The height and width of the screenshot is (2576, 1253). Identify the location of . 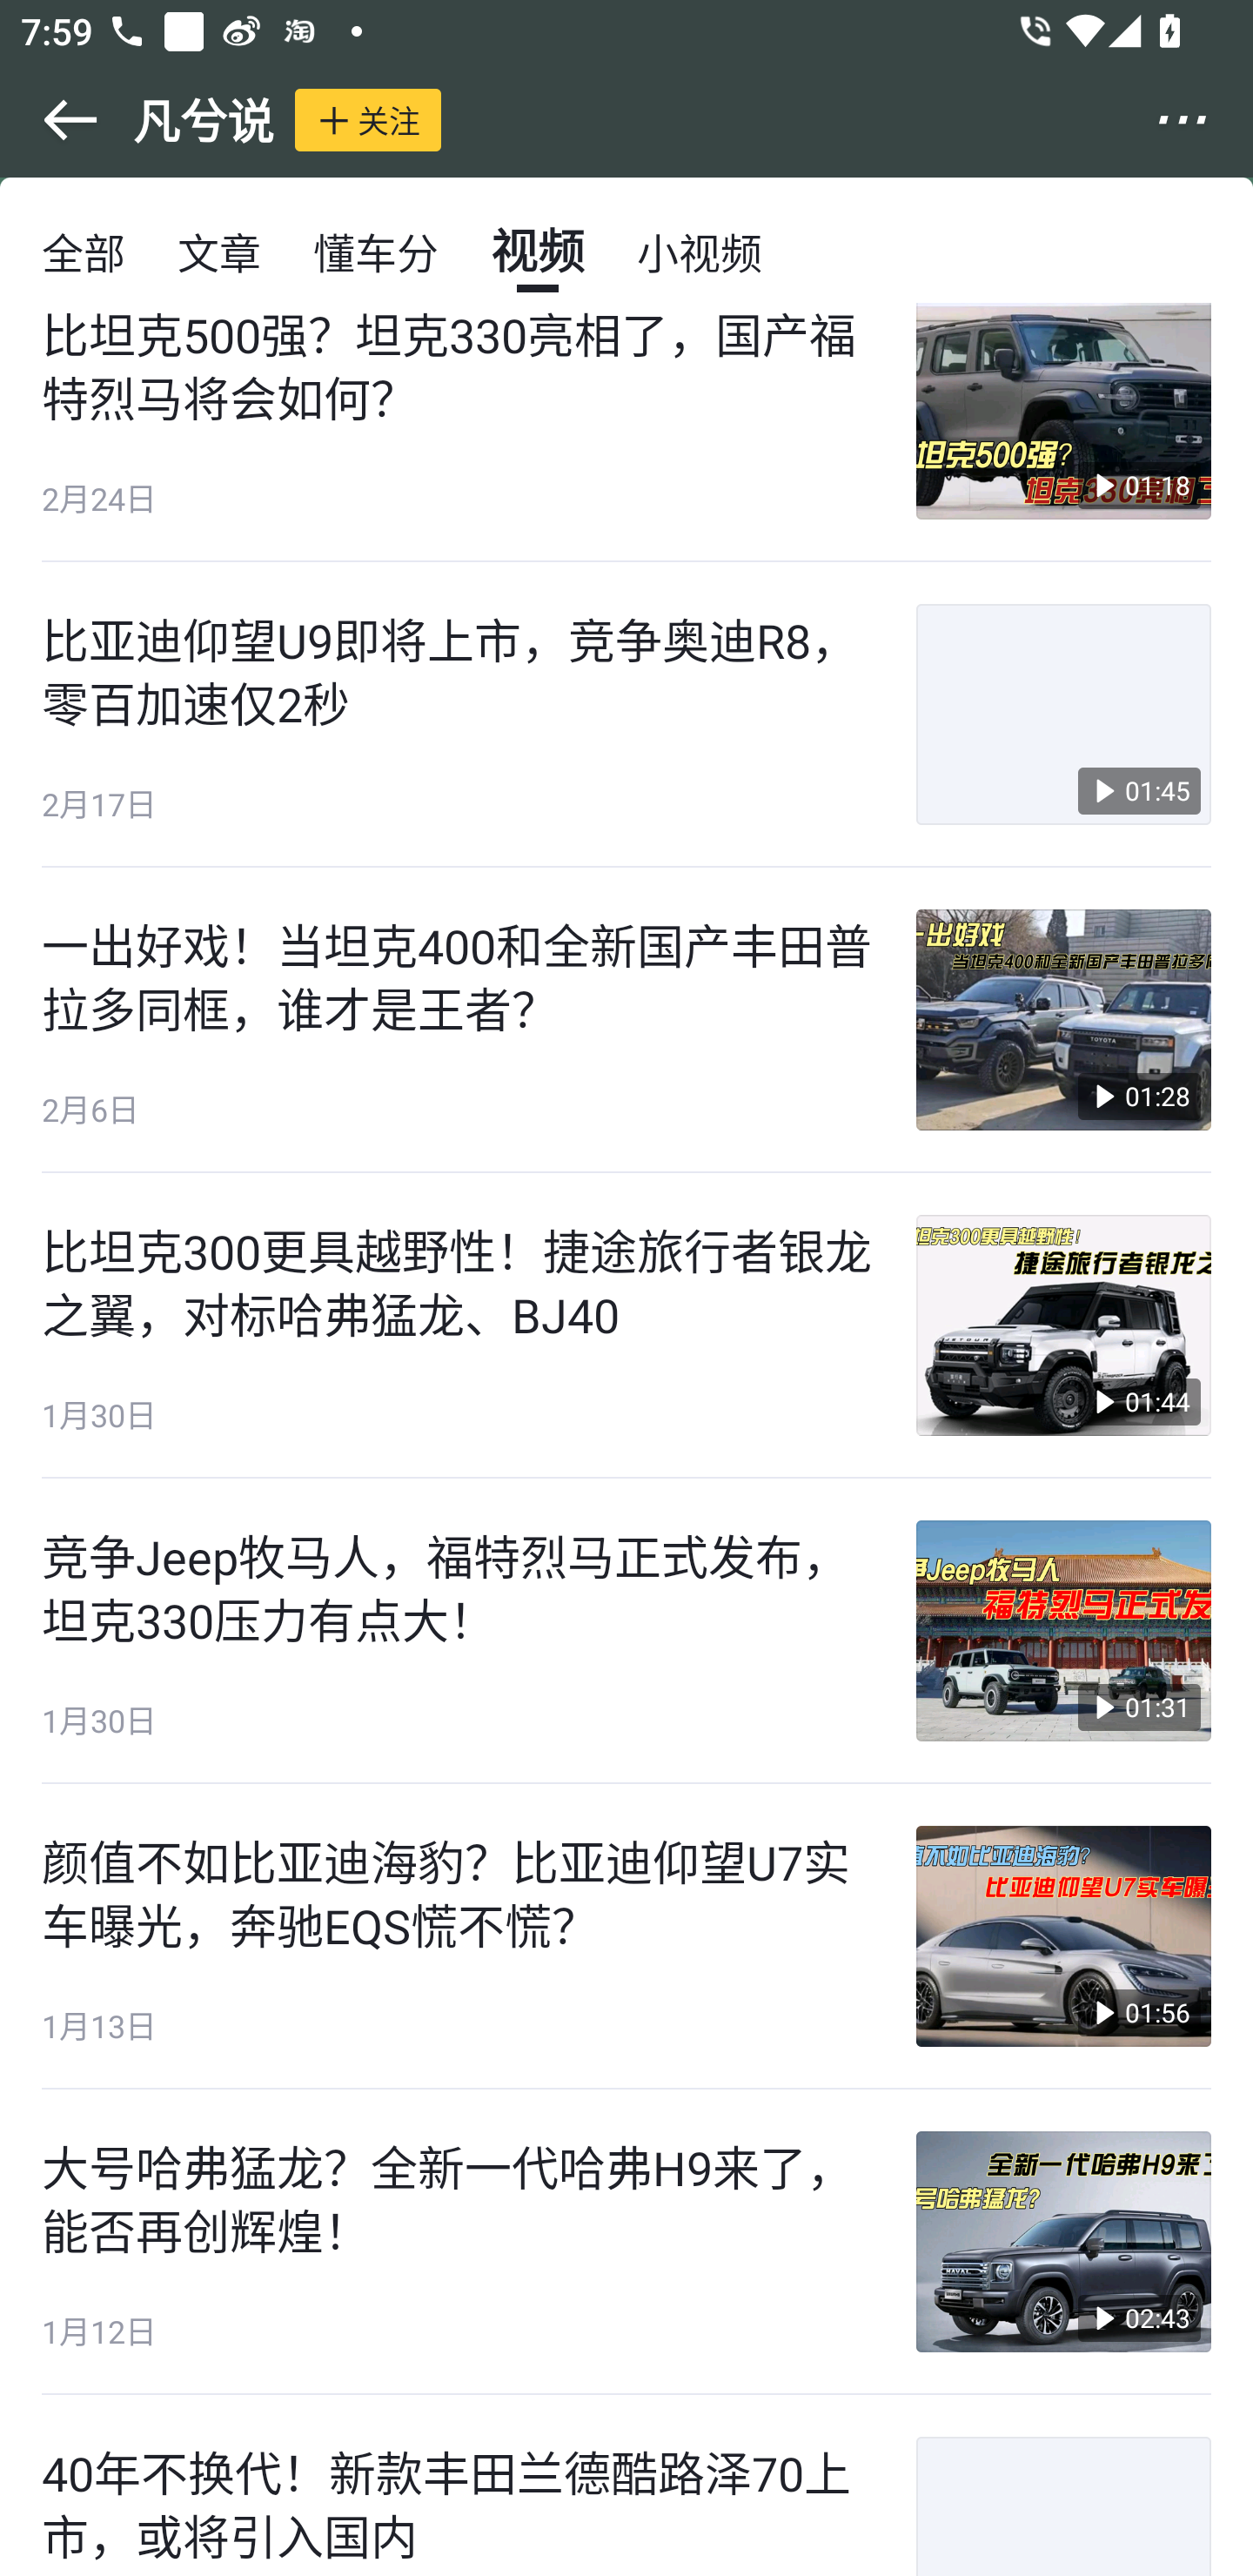
(1203, 120).